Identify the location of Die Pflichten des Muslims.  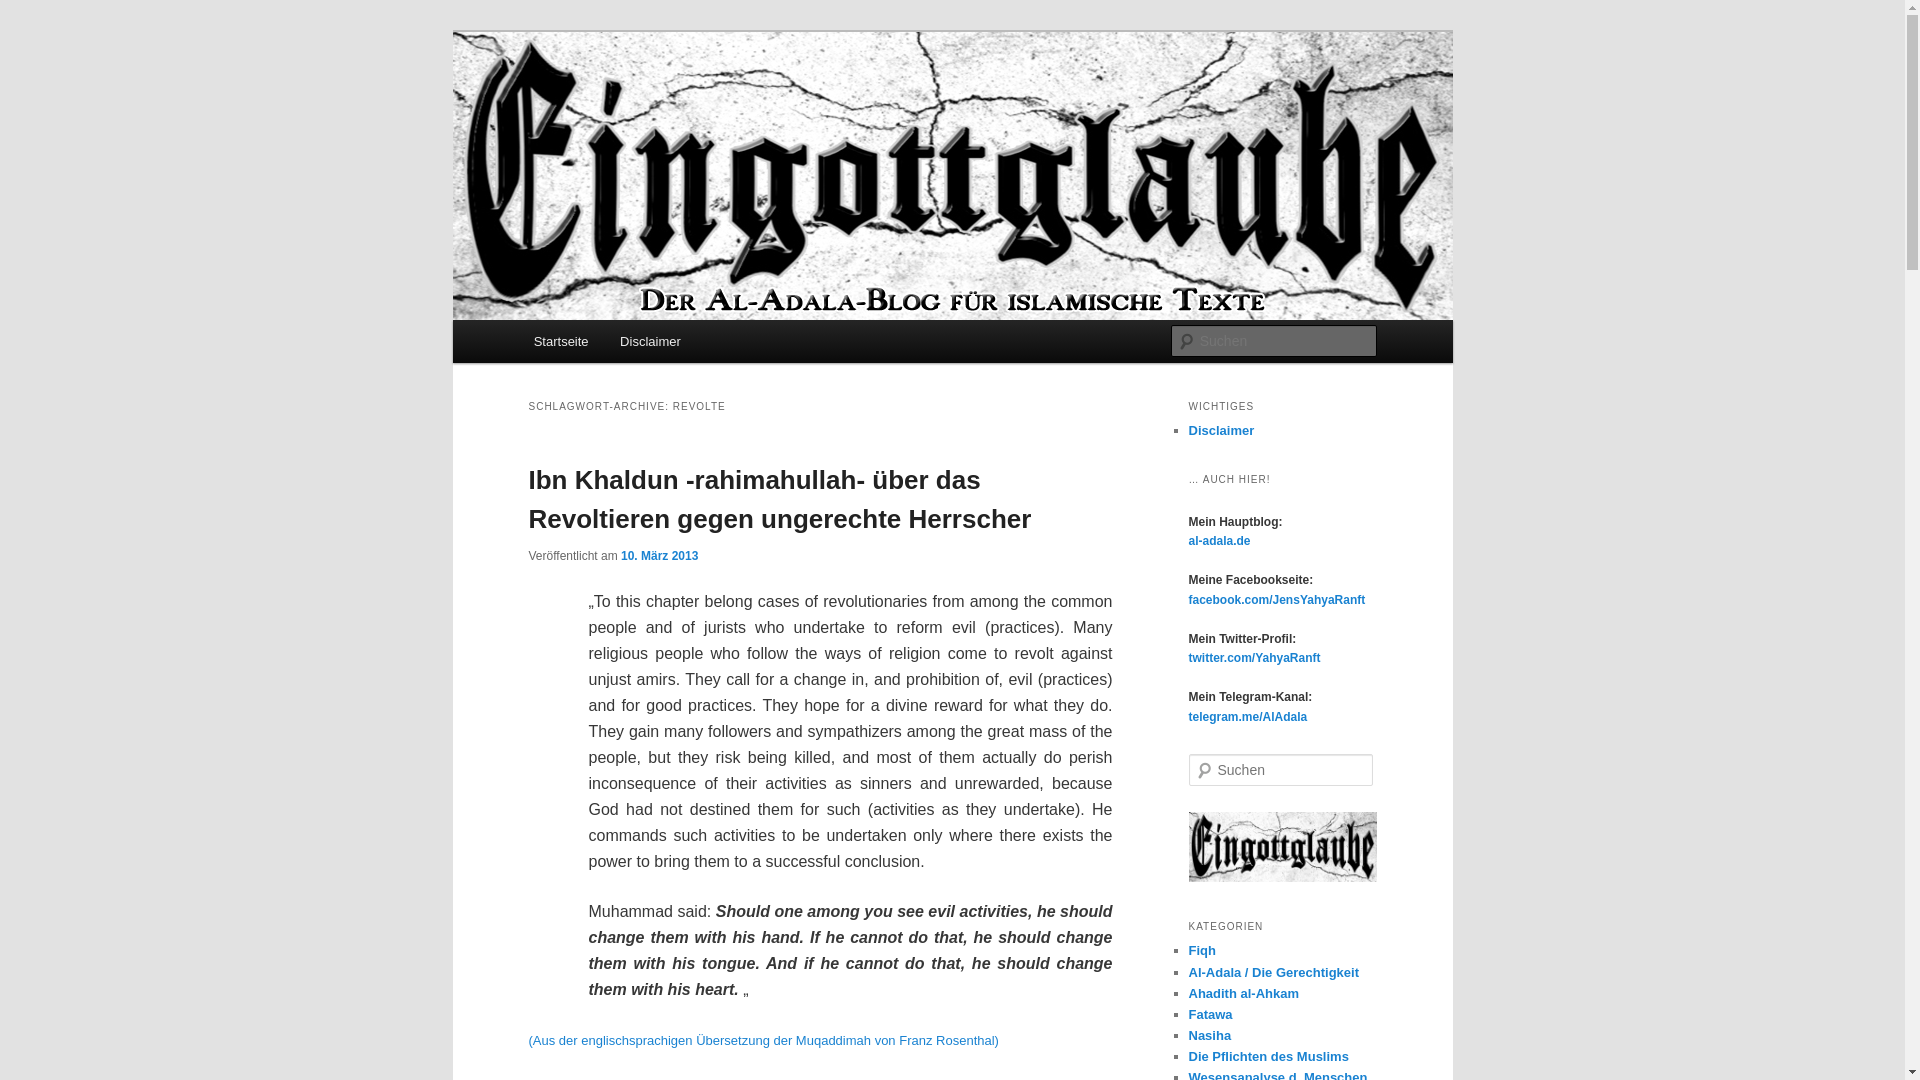
(1268, 1056).